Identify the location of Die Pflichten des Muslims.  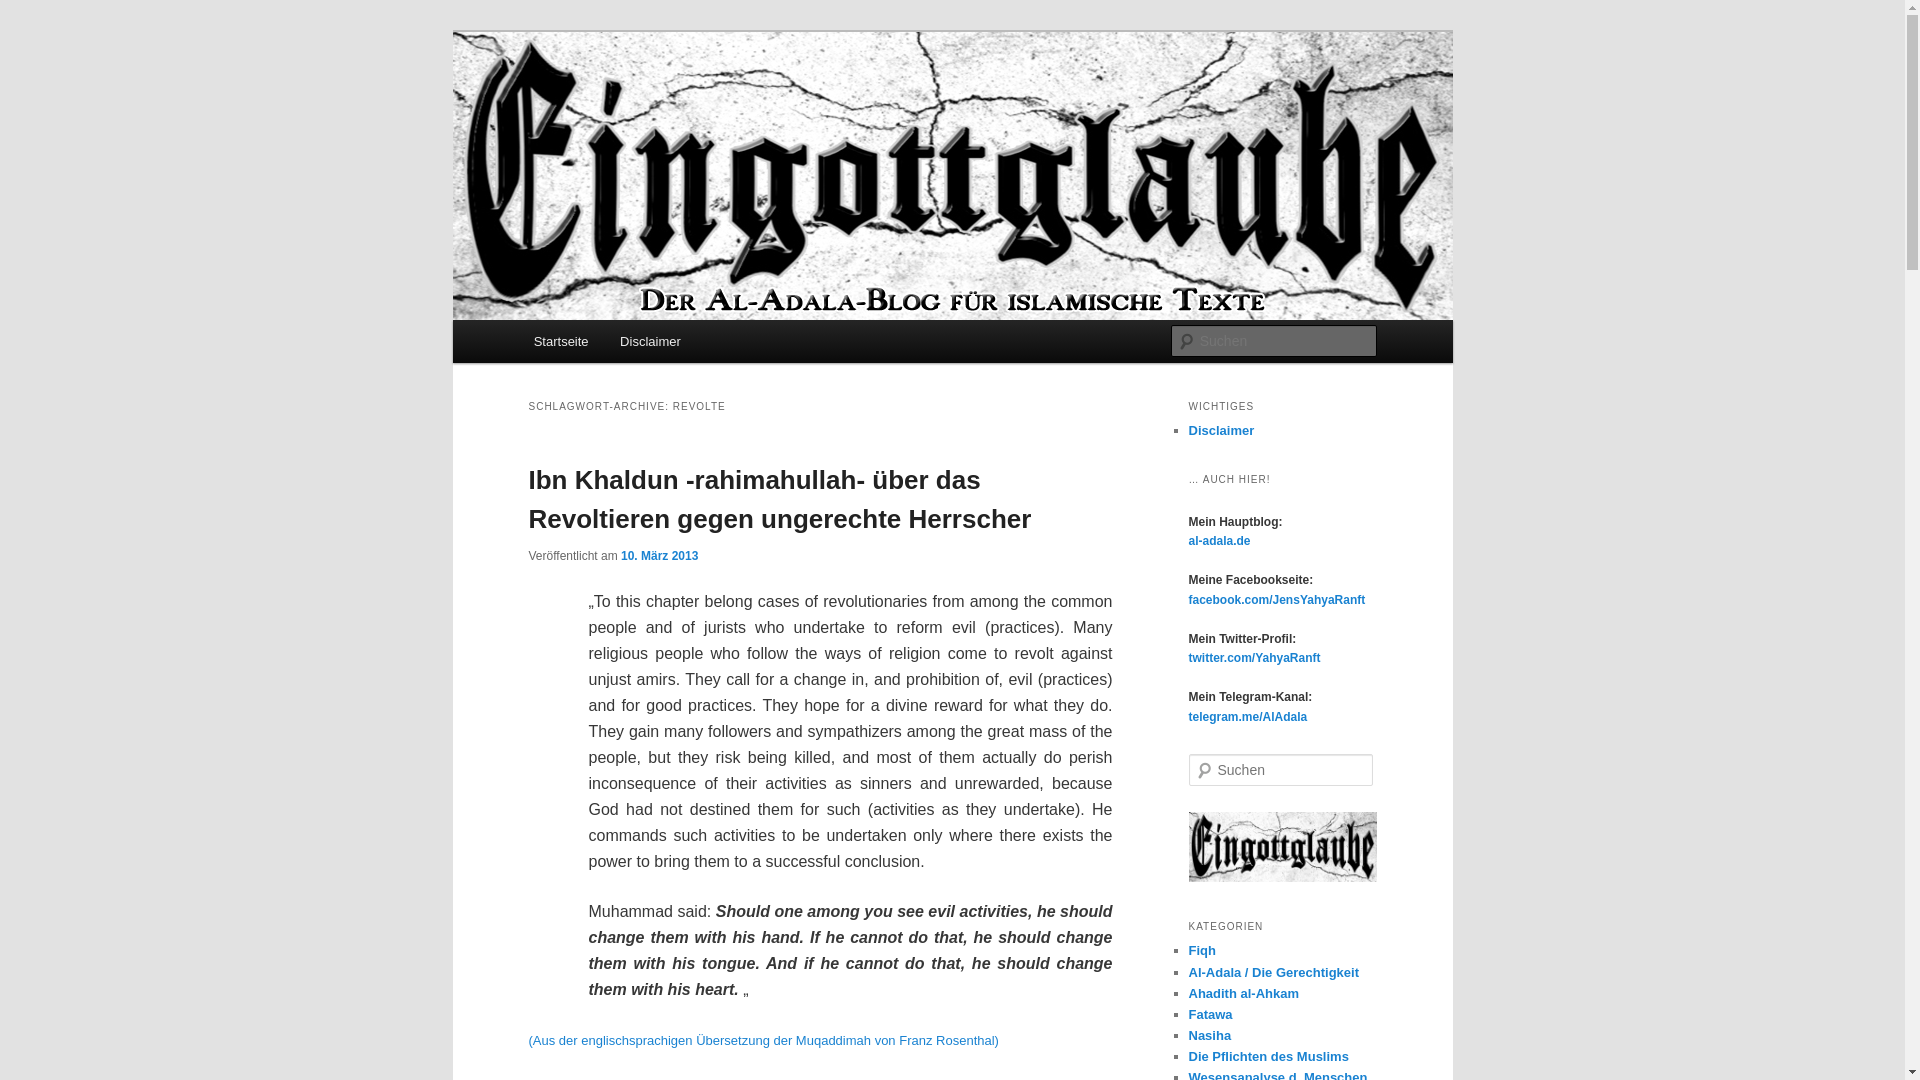
(1268, 1056).